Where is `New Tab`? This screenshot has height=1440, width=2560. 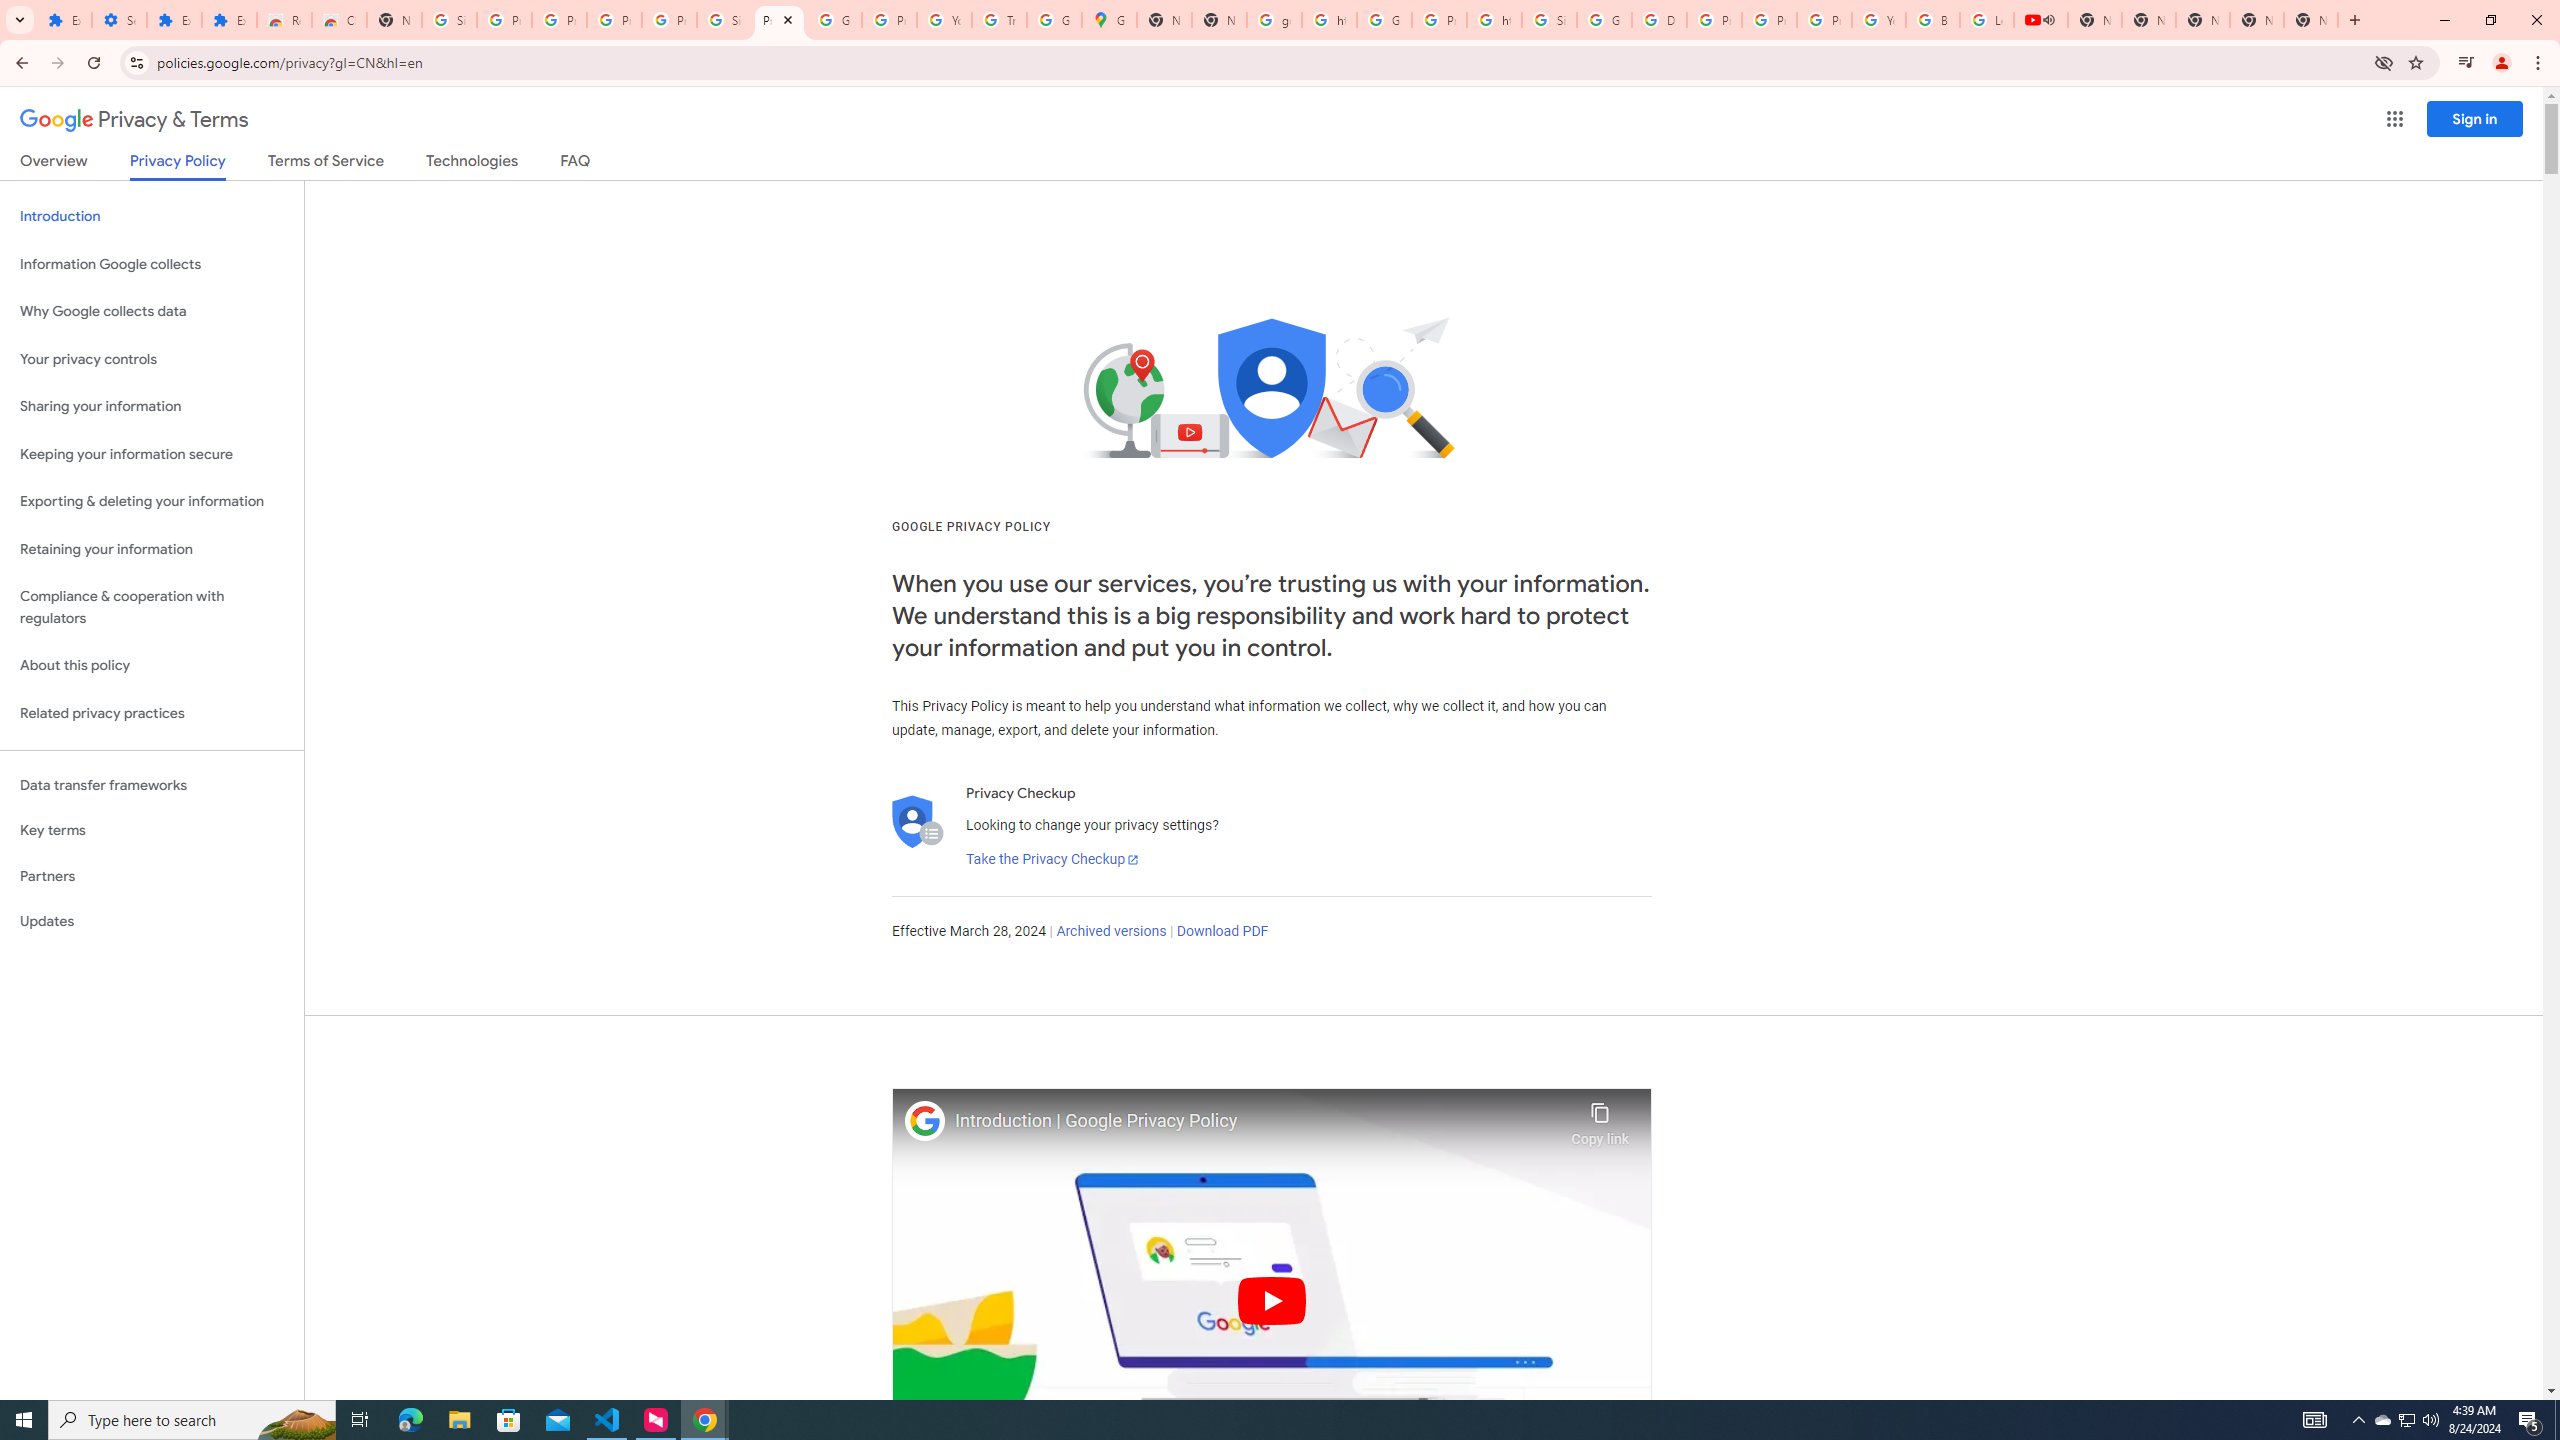 New Tab is located at coordinates (394, 20).